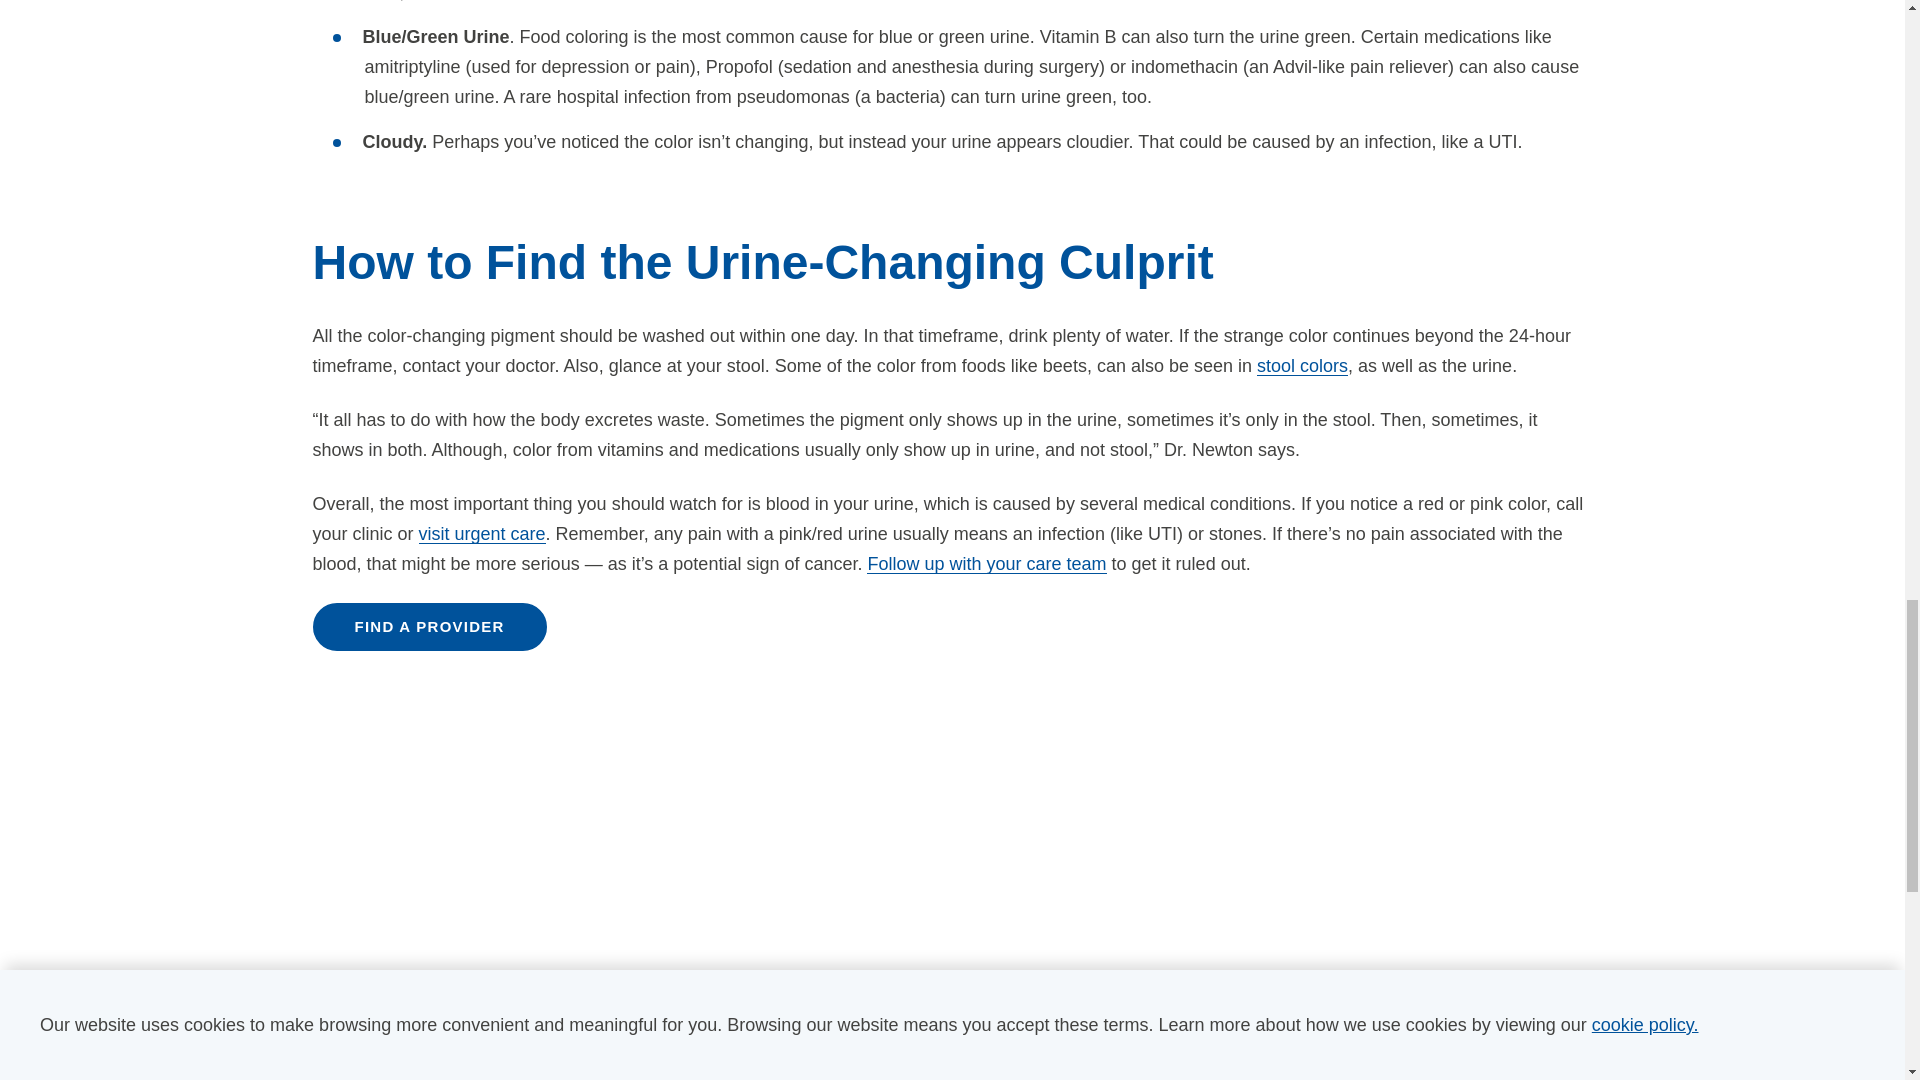 Image resolution: width=1920 pixels, height=1080 pixels. I want to click on stool colors, so click(1302, 366).